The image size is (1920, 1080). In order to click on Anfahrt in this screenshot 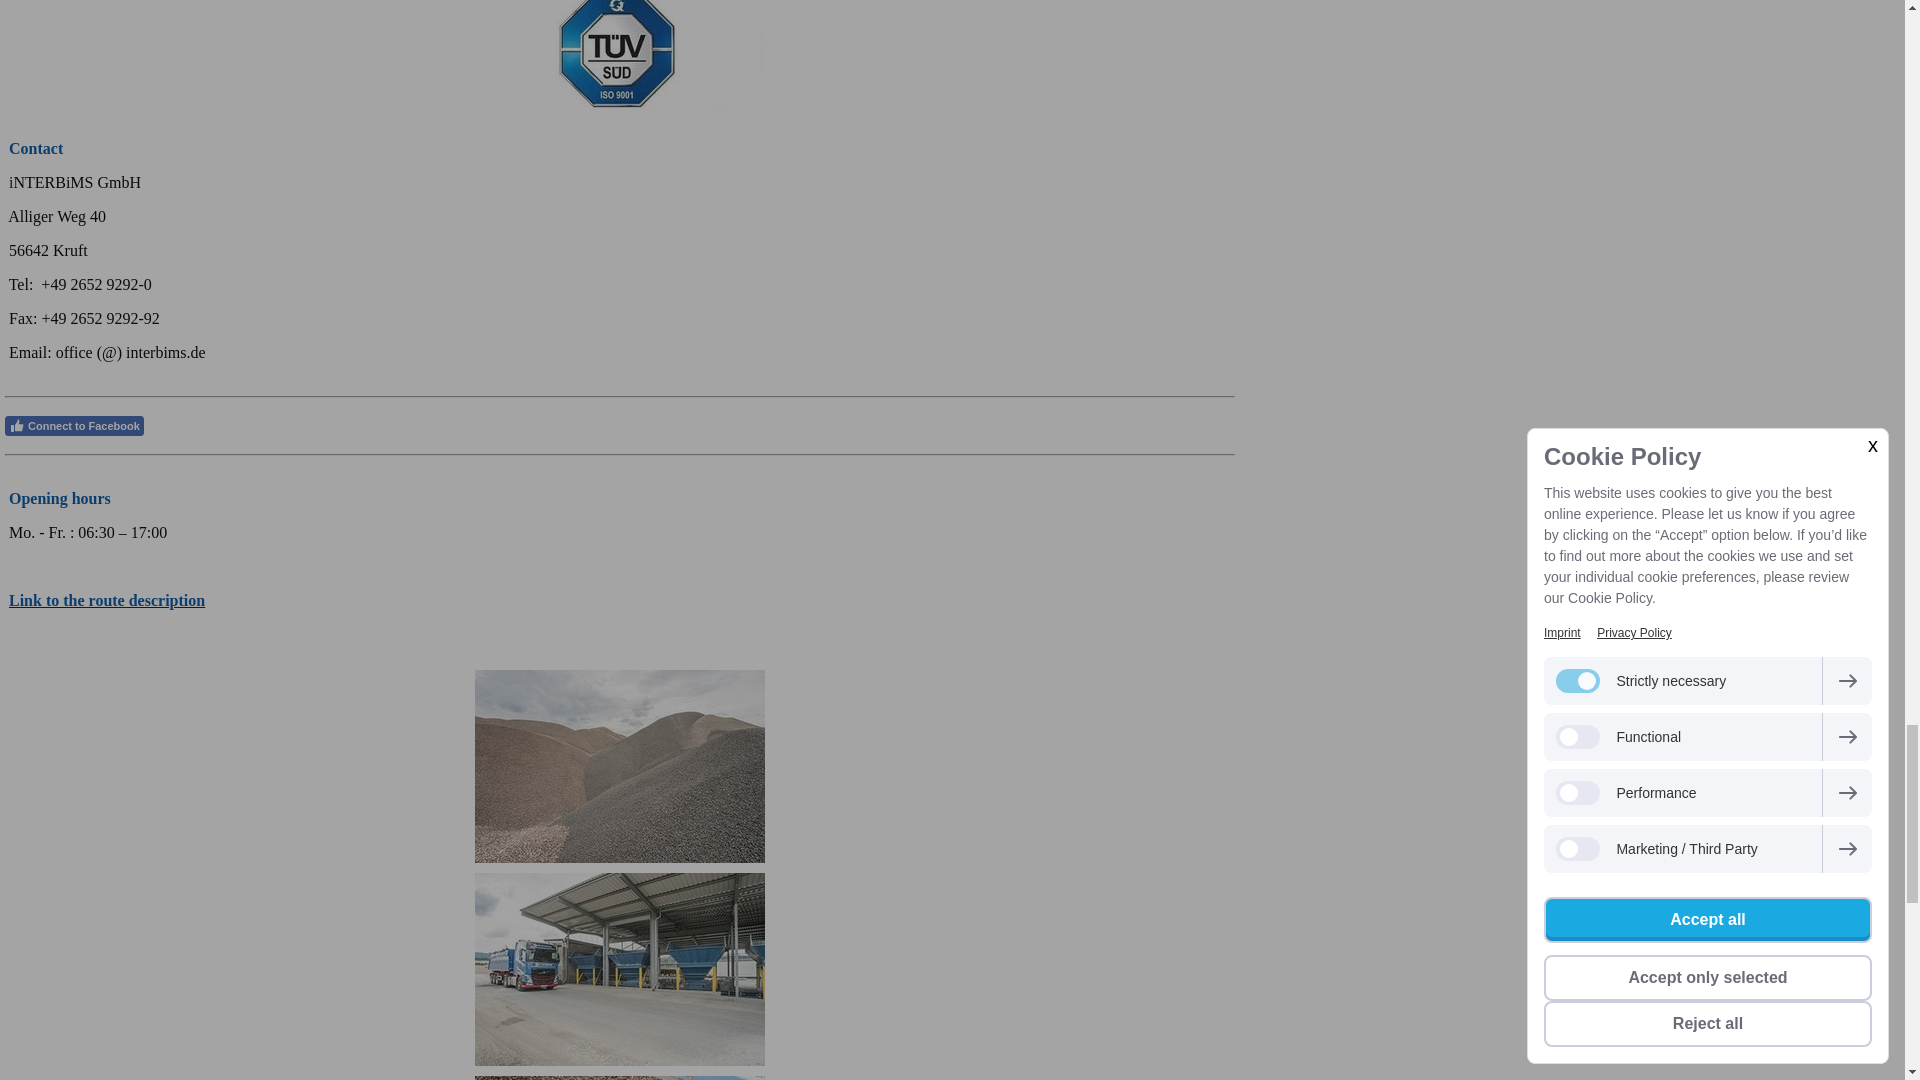, I will do `click(107, 600)`.